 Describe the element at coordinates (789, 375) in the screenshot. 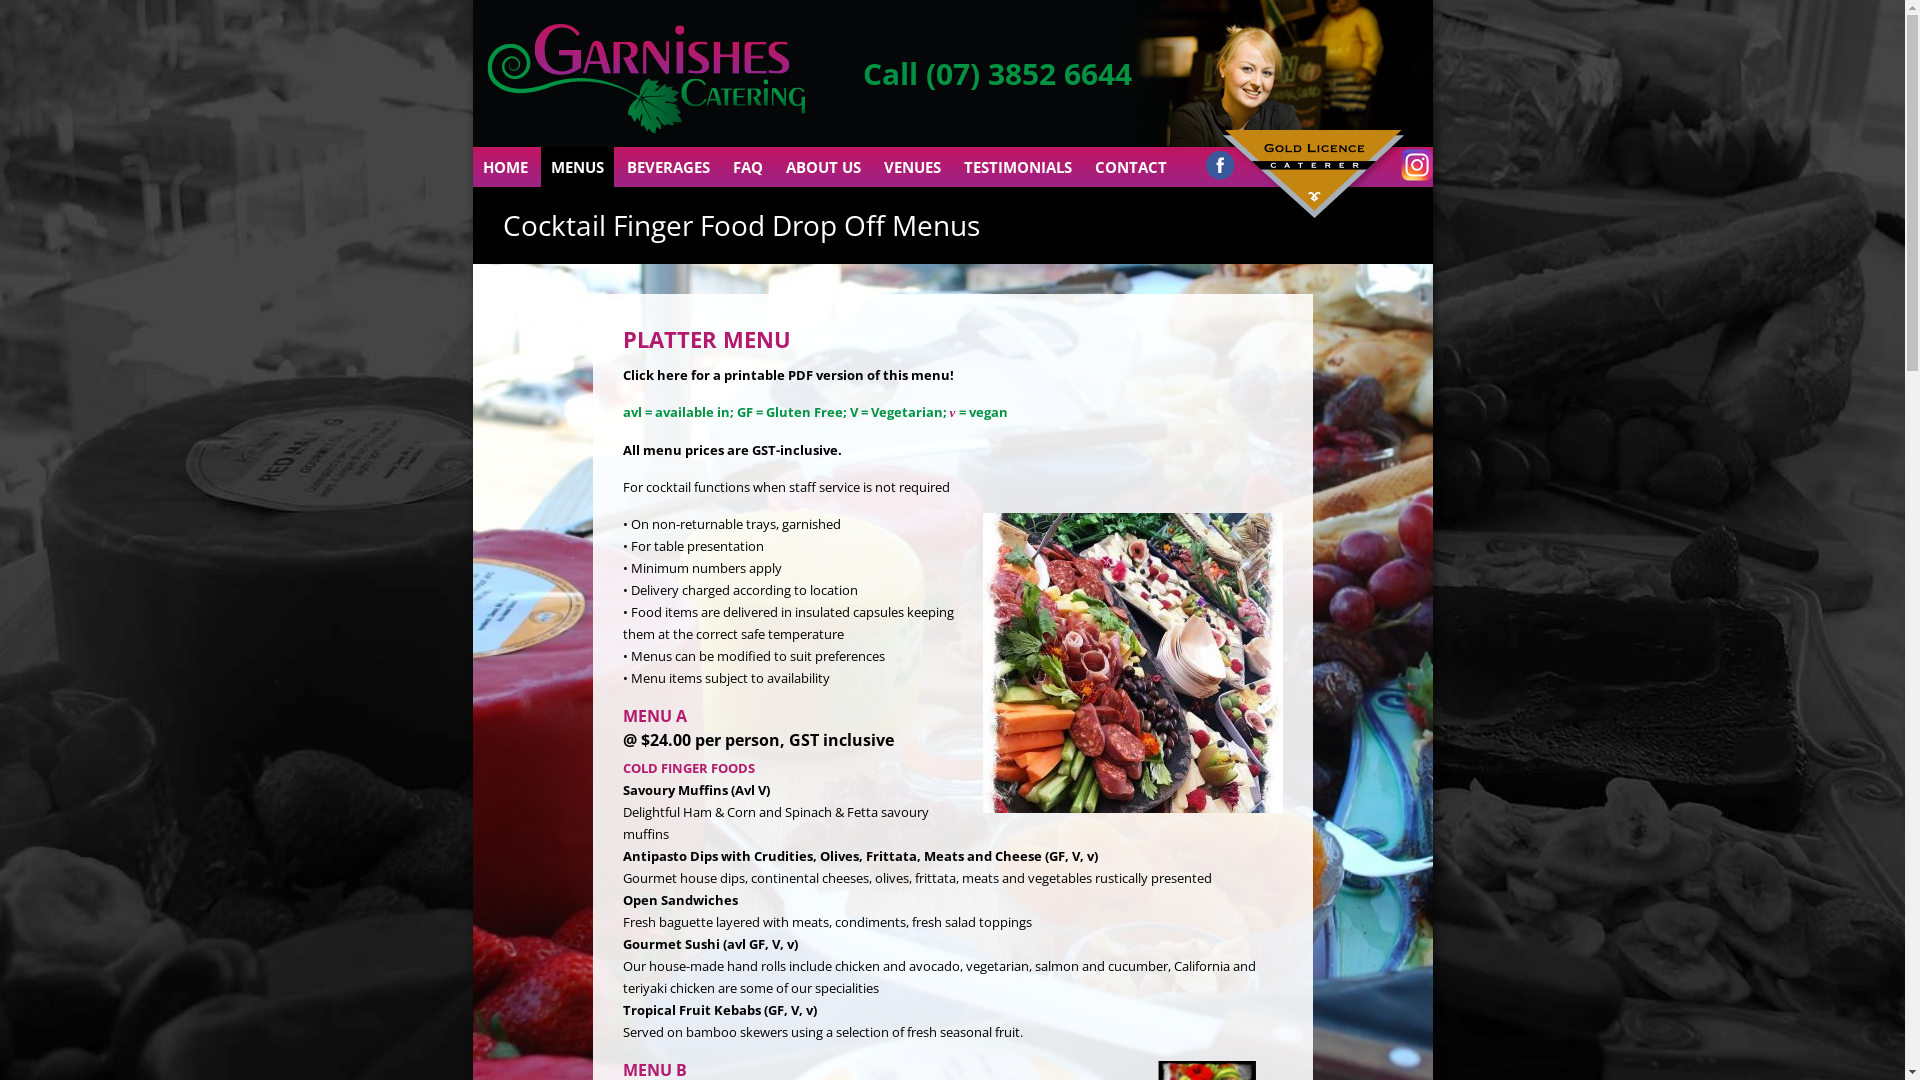

I see `Click here for a printable PDF version of this menu! ` at that location.